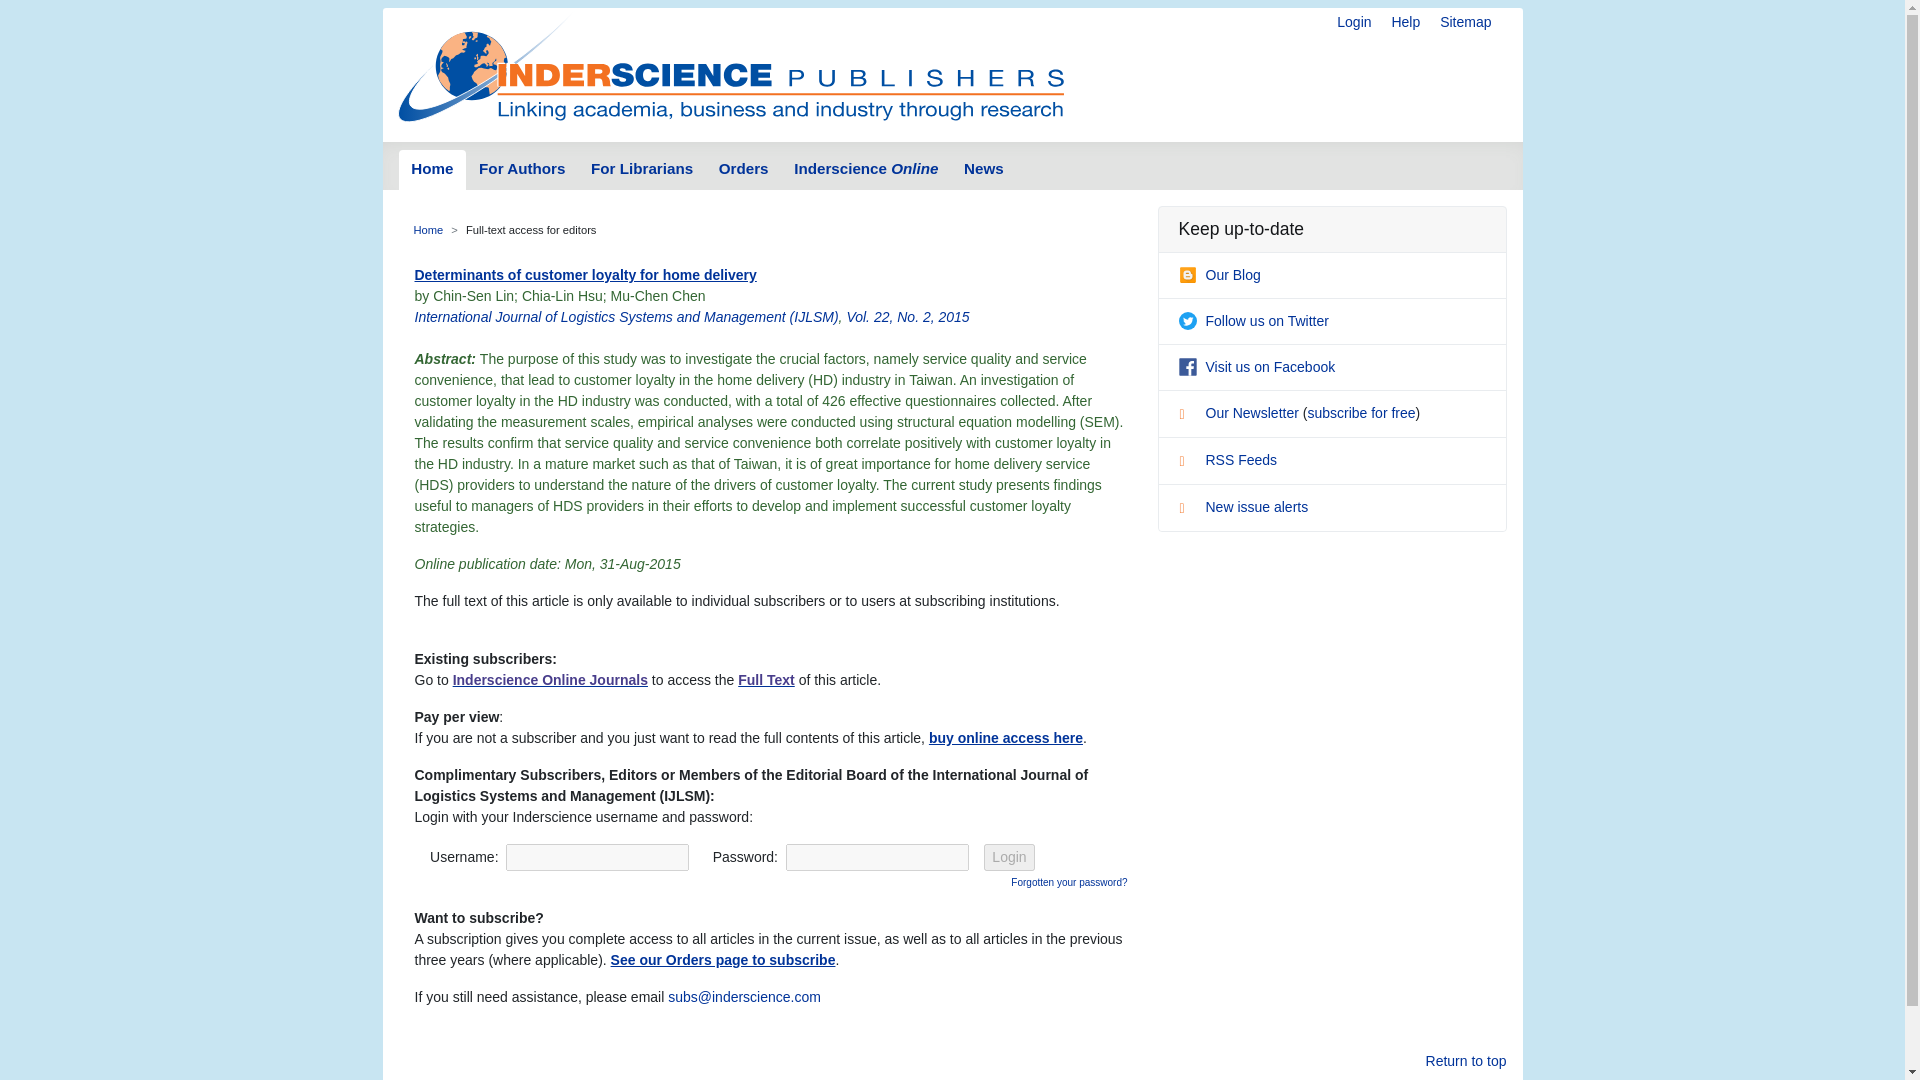  Describe the element at coordinates (982, 170) in the screenshot. I see `News` at that location.